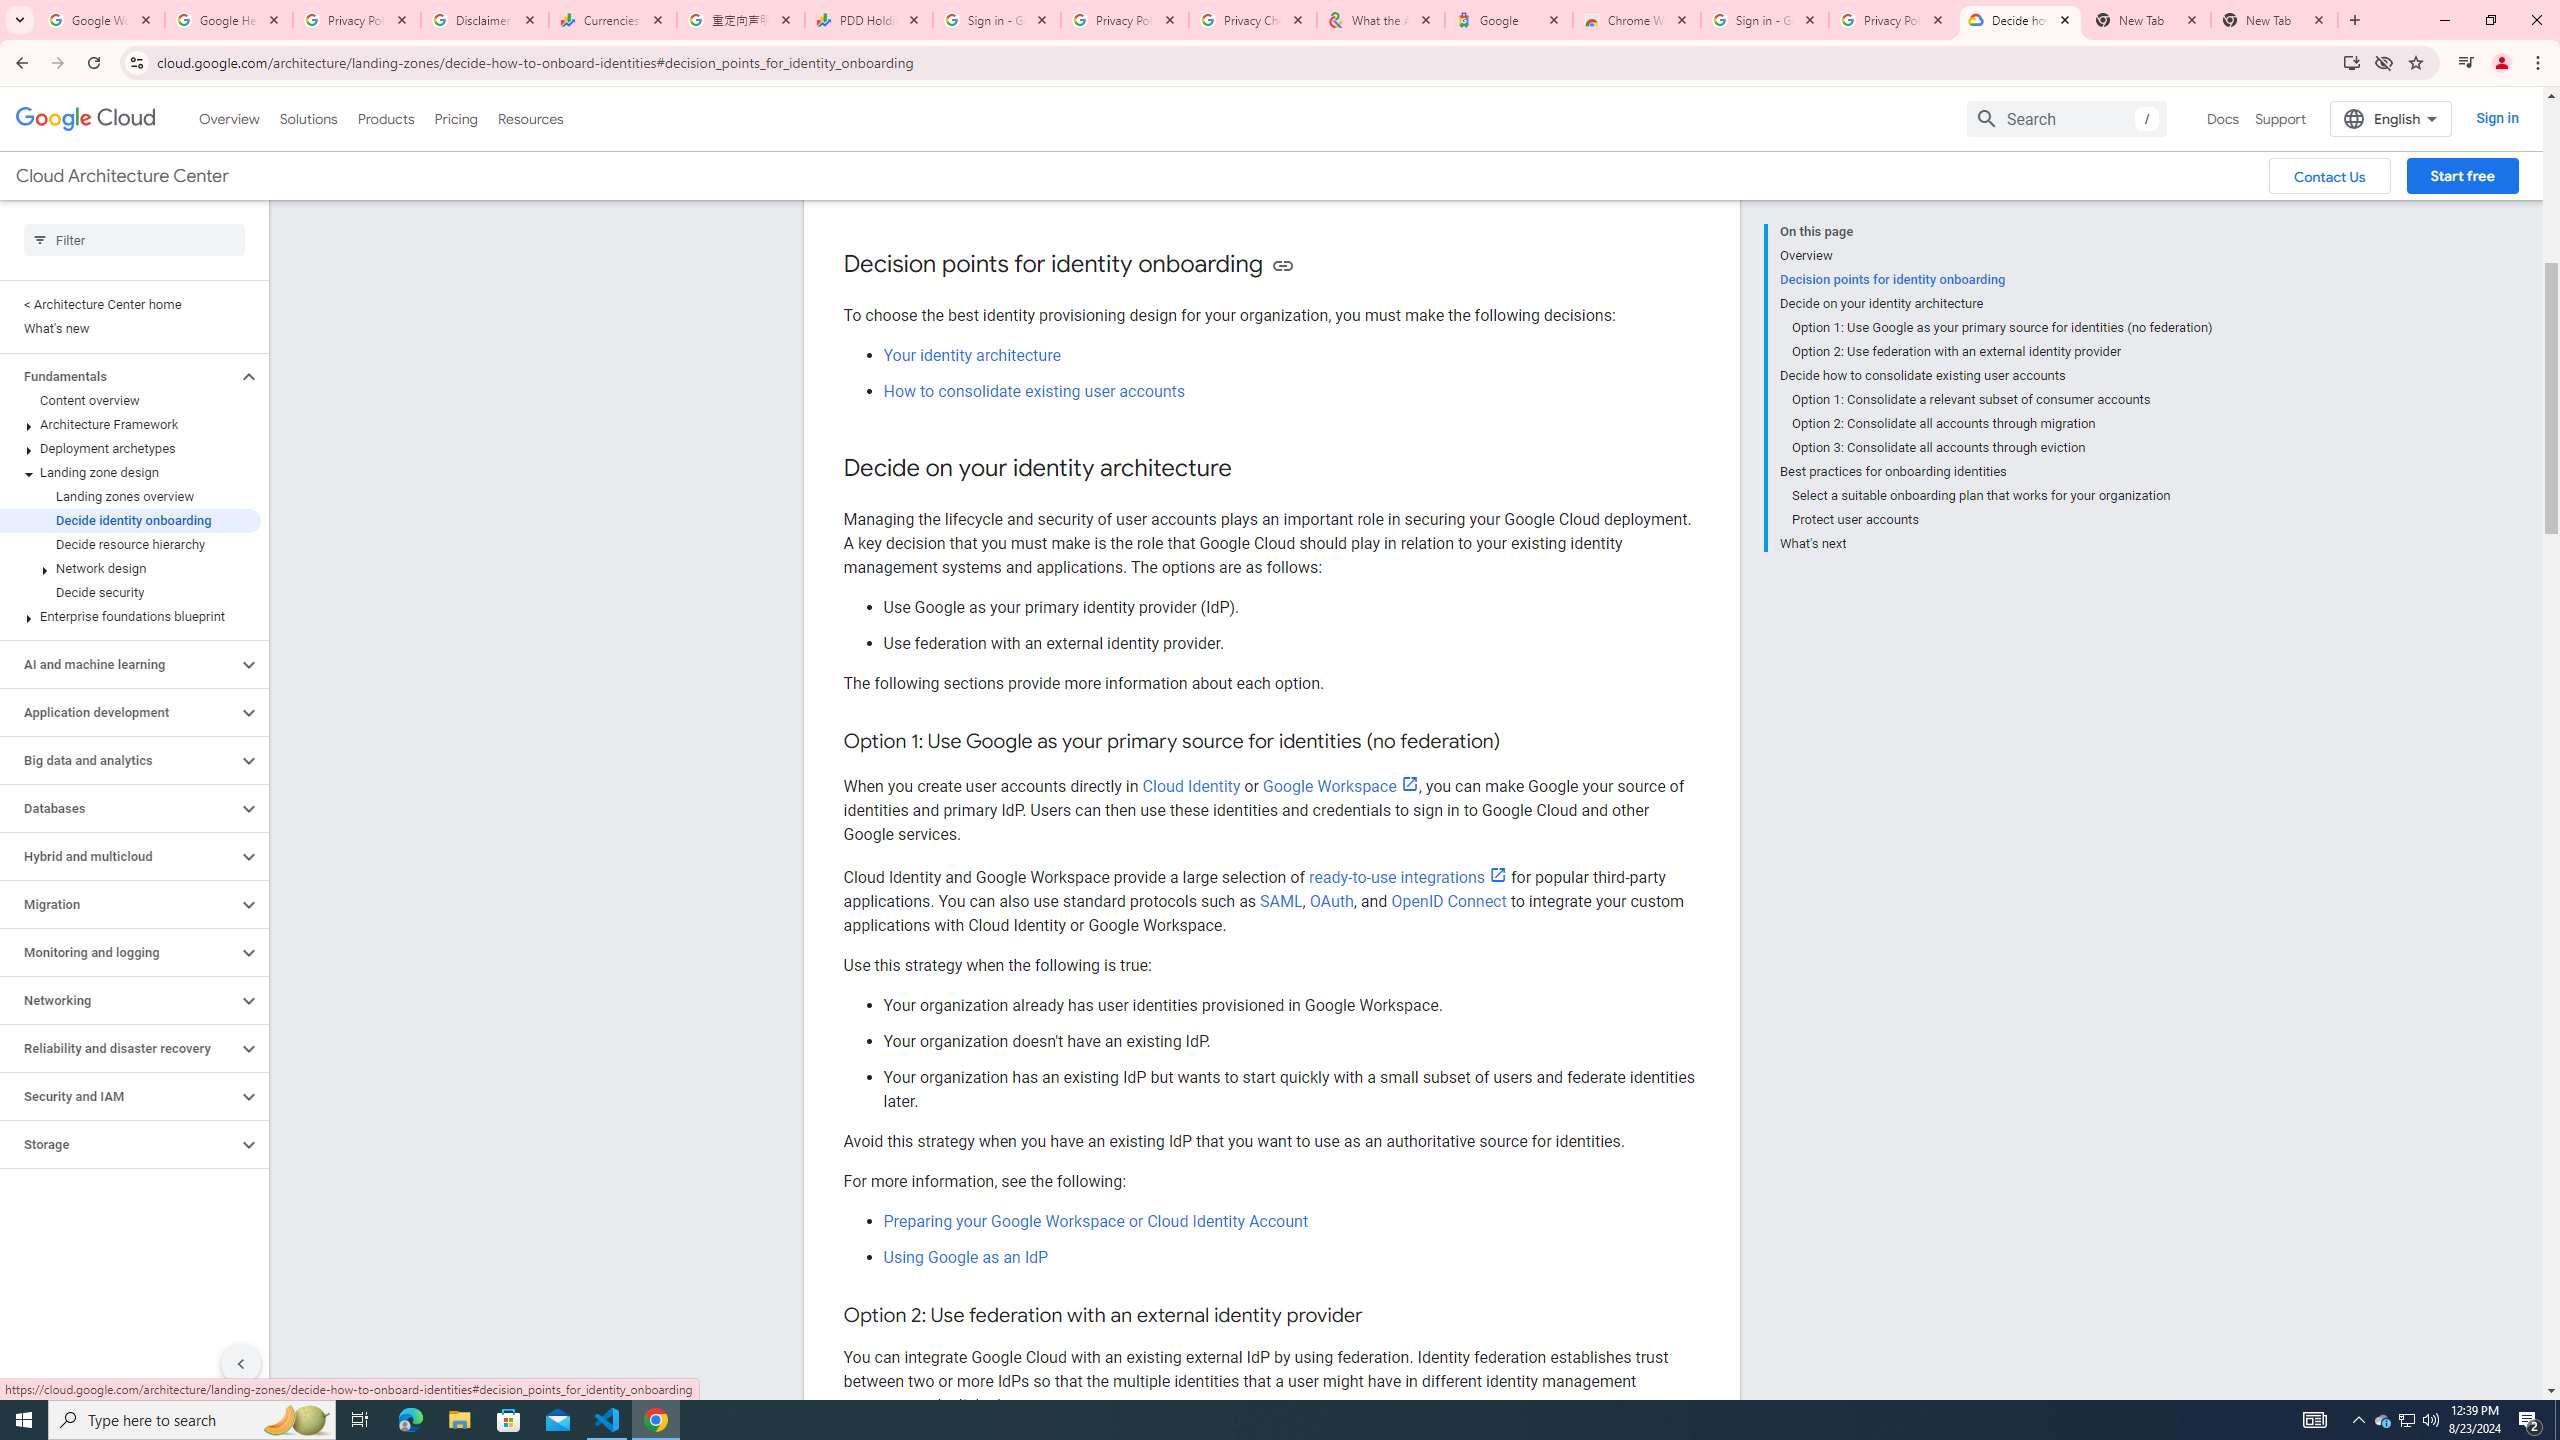 This screenshot has width=2560, height=1440. Describe the element at coordinates (1637, 20) in the screenshot. I see `Chrome Web Store - Color themes by Chrome` at that location.